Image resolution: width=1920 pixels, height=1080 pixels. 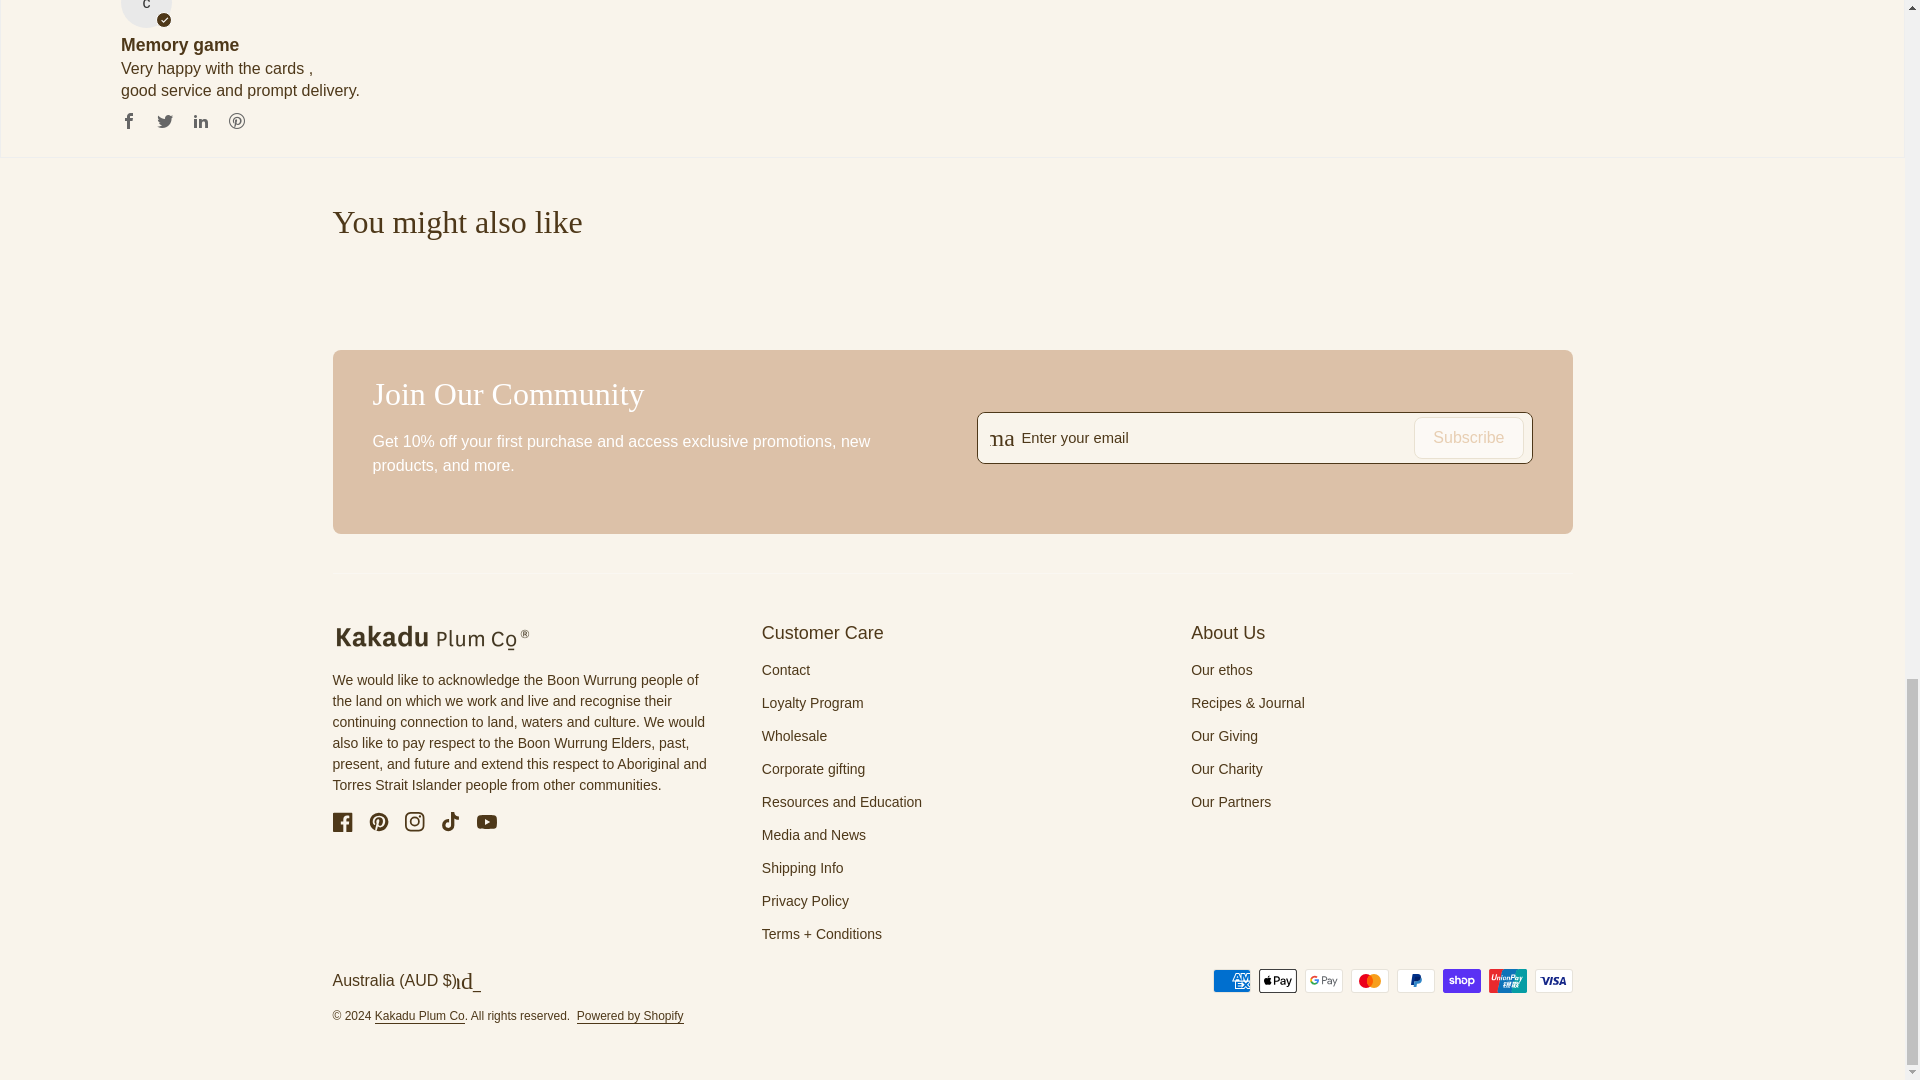 I want to click on LinkedIn, so click(x=200, y=120).